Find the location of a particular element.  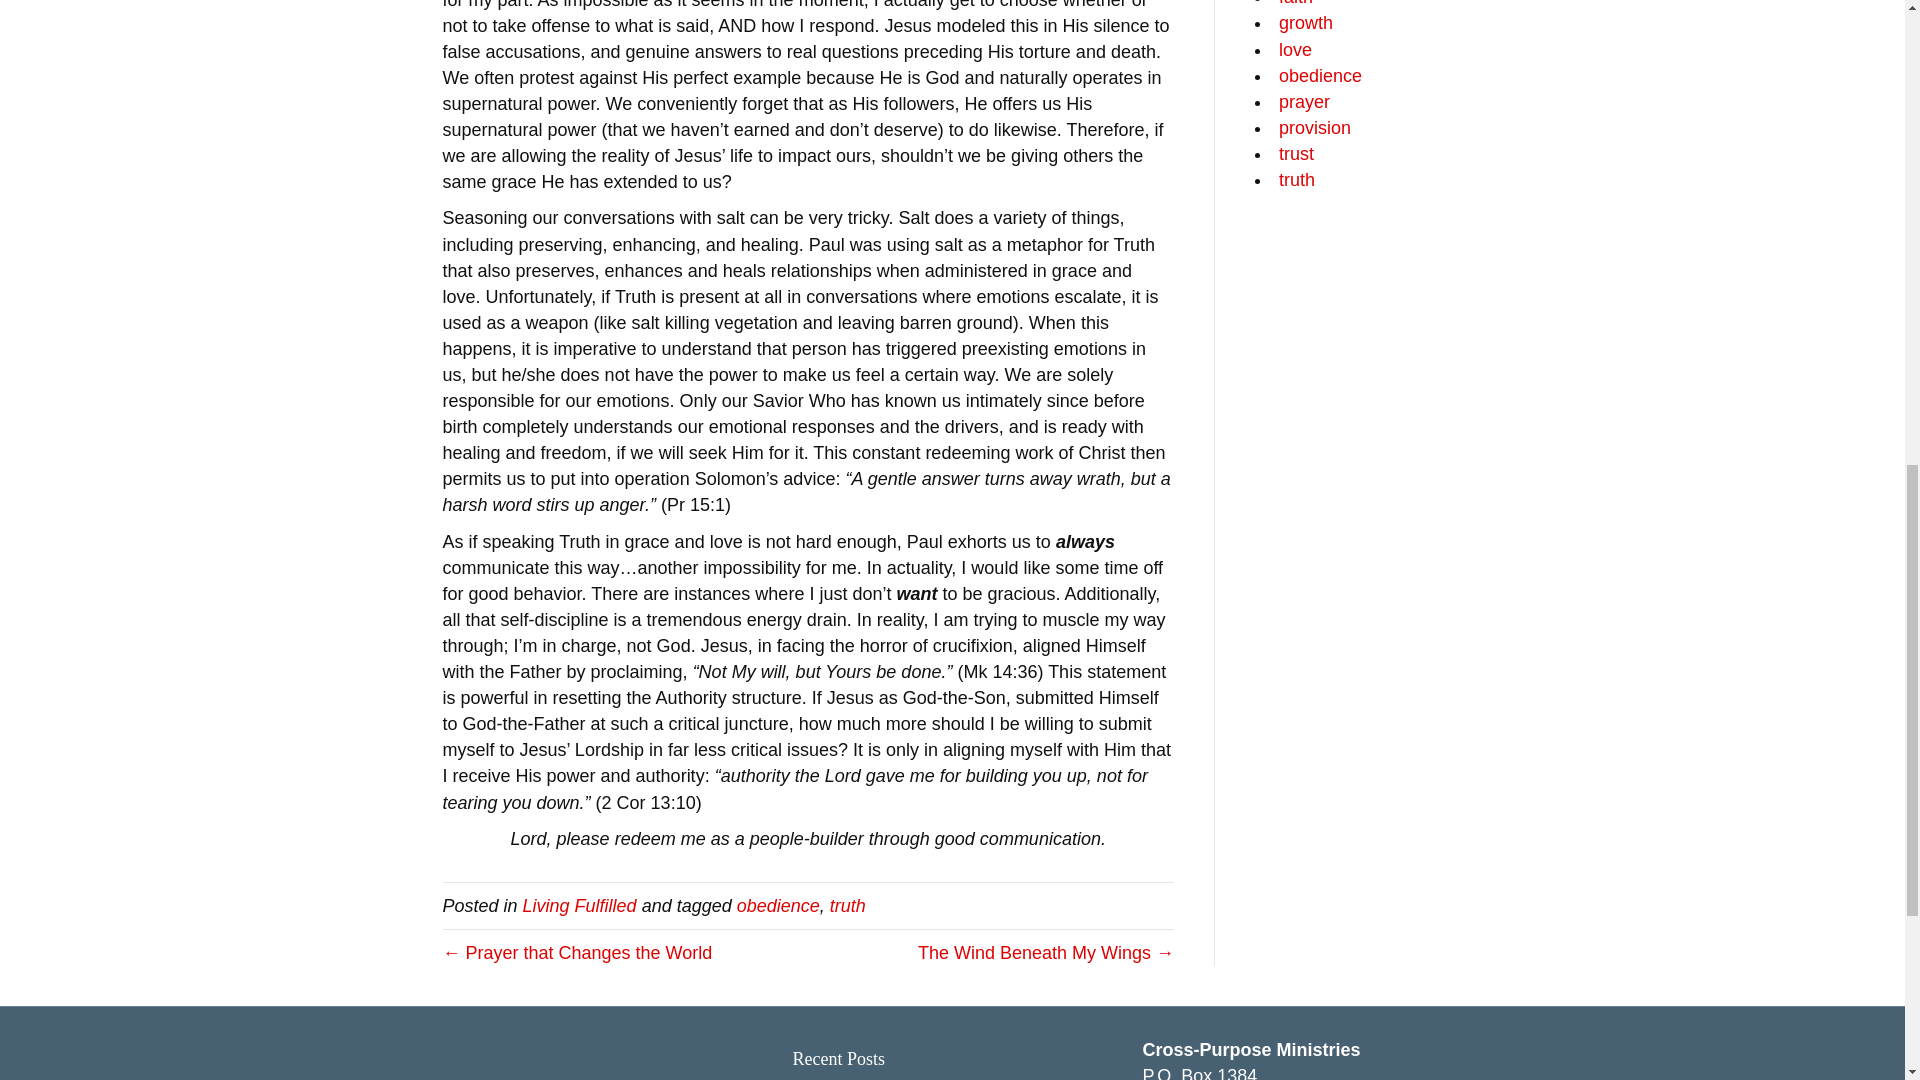

Living Fulfilled is located at coordinates (580, 906).